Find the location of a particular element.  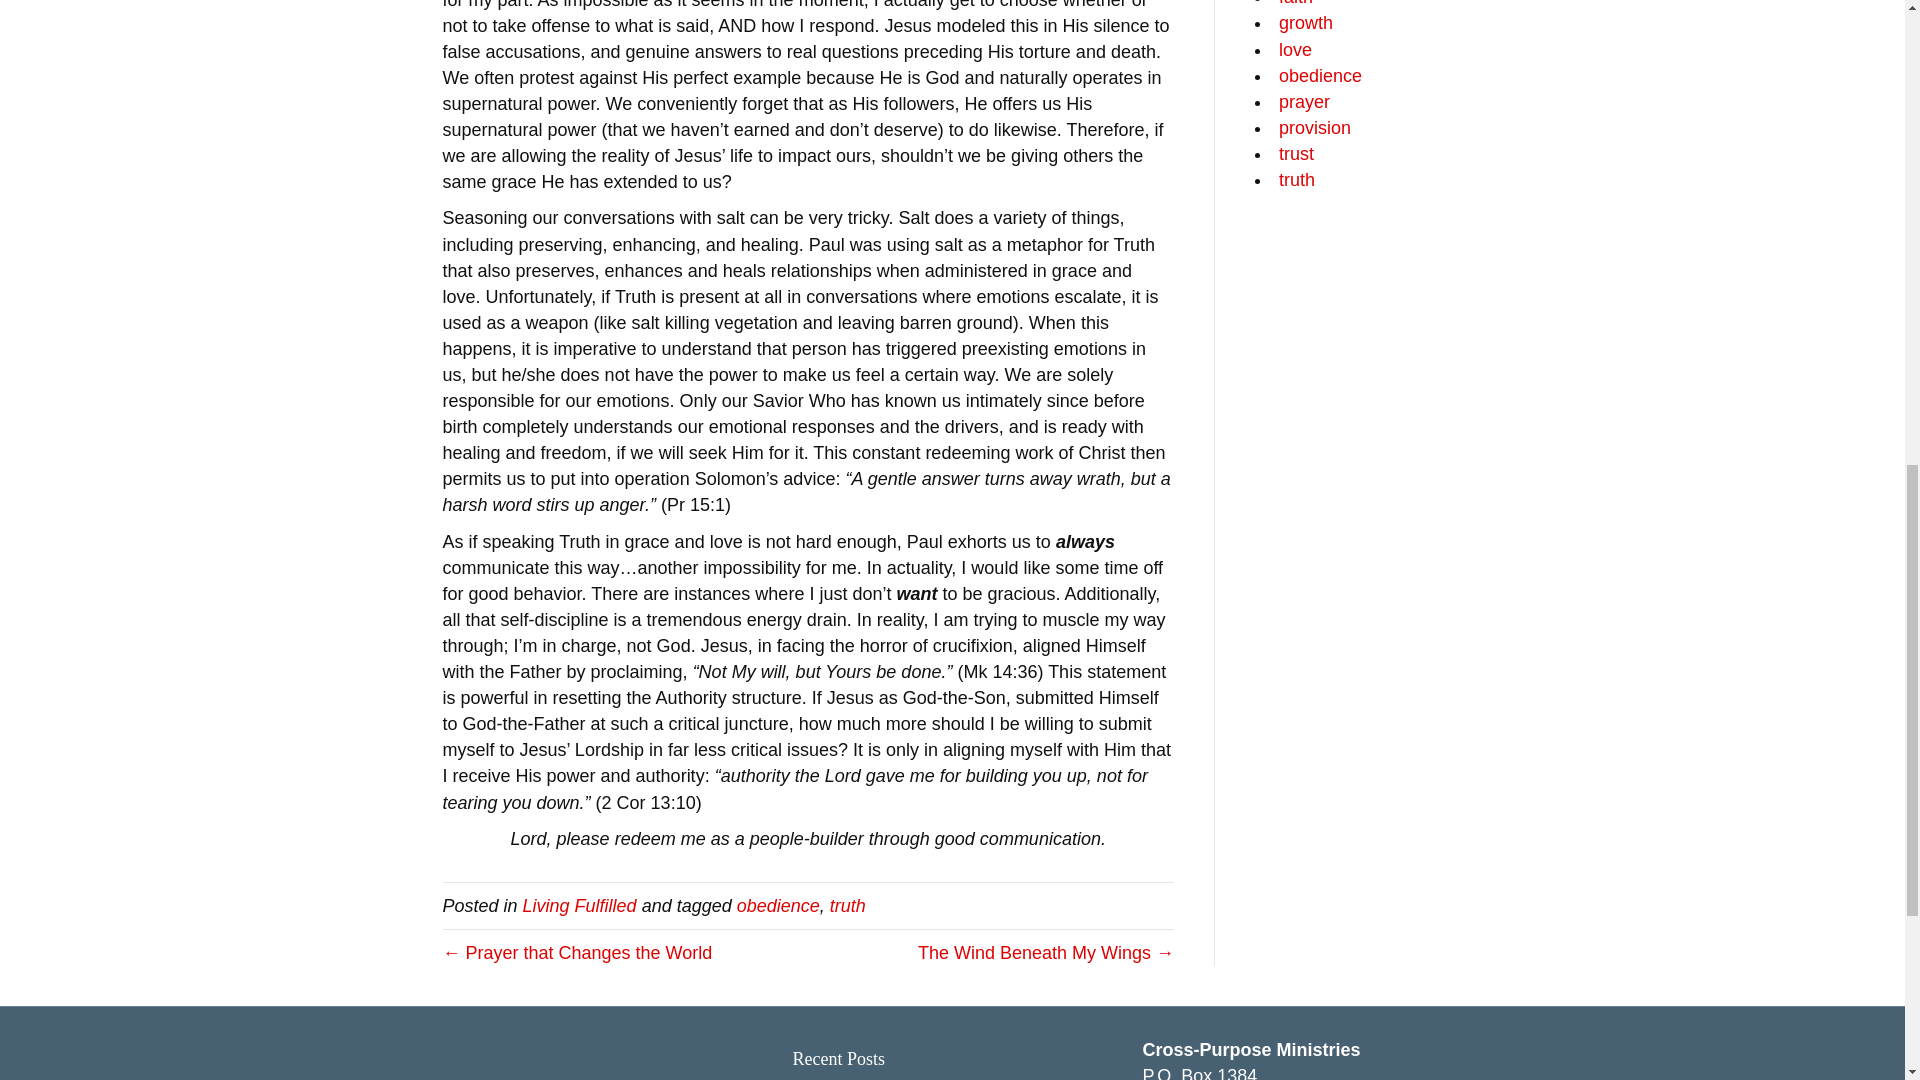

Living Fulfilled is located at coordinates (580, 906).